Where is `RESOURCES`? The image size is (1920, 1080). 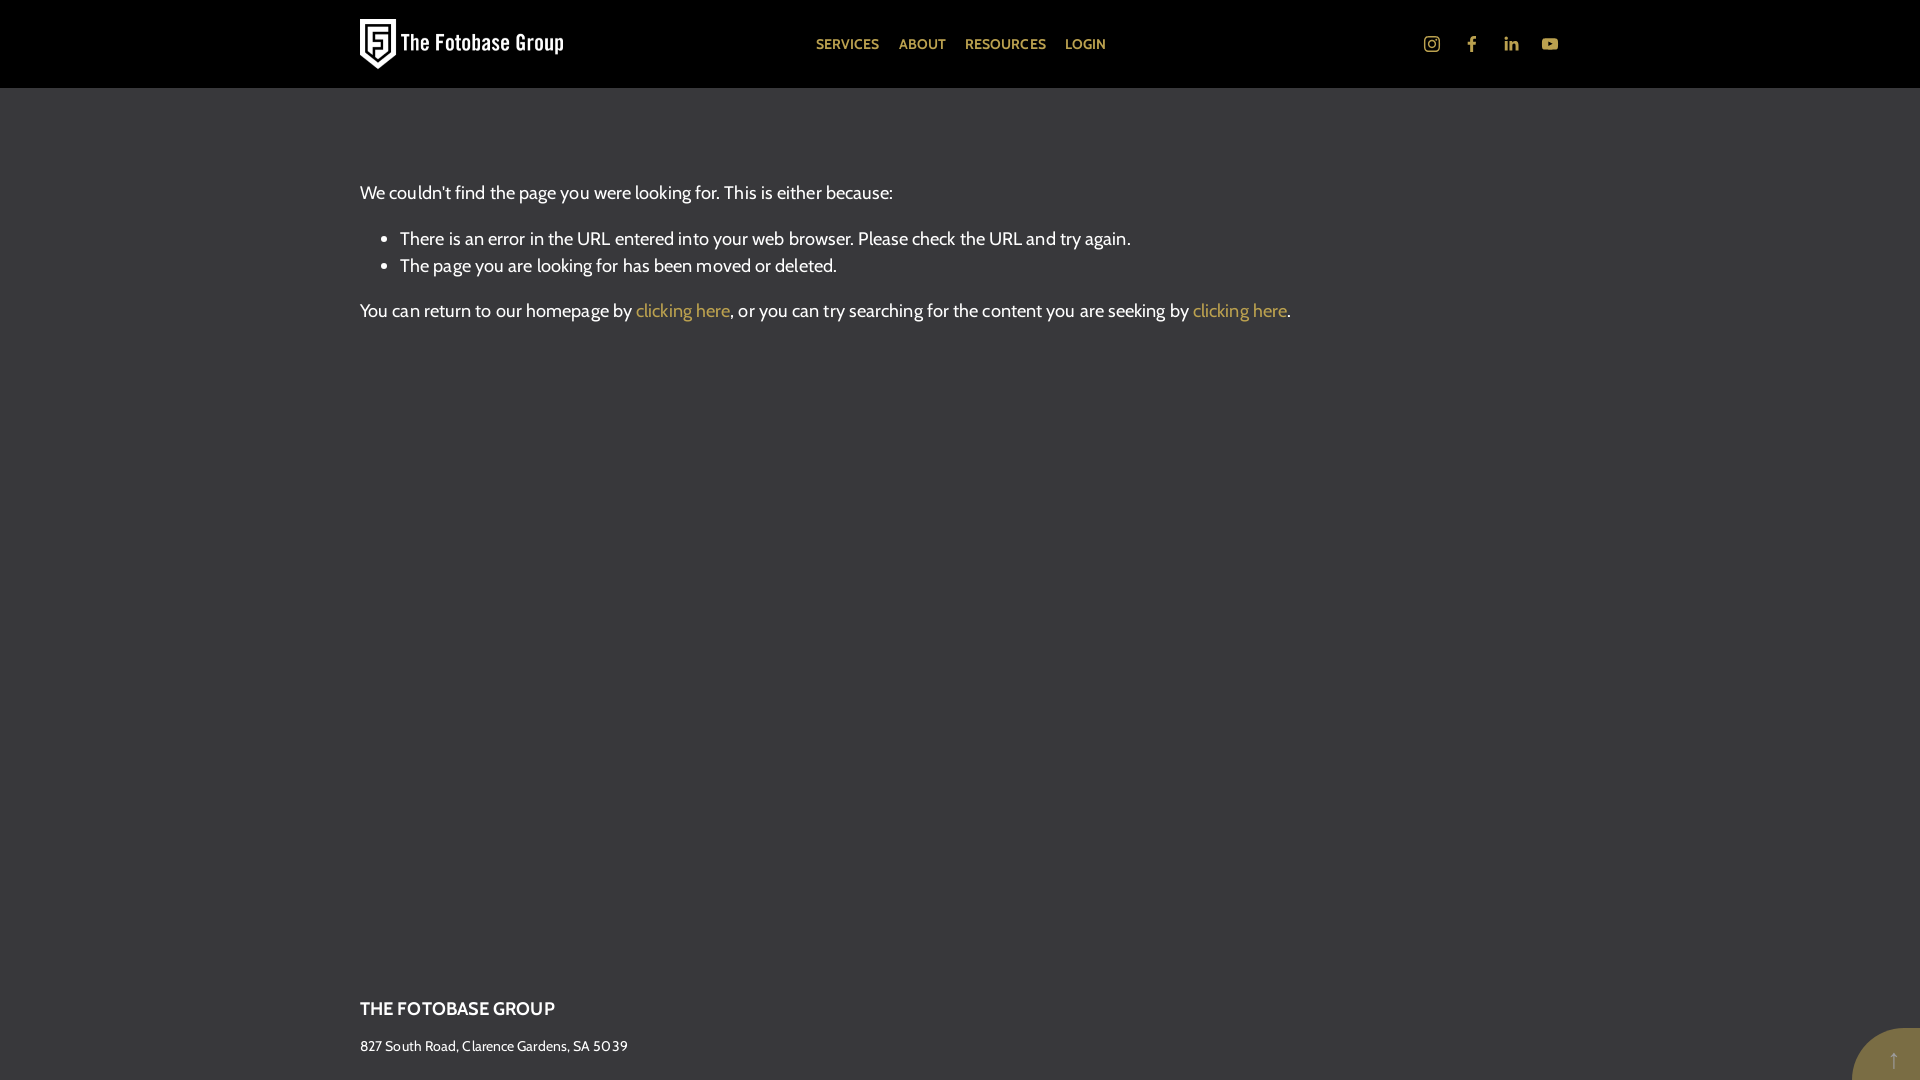 RESOURCES is located at coordinates (1005, 44).